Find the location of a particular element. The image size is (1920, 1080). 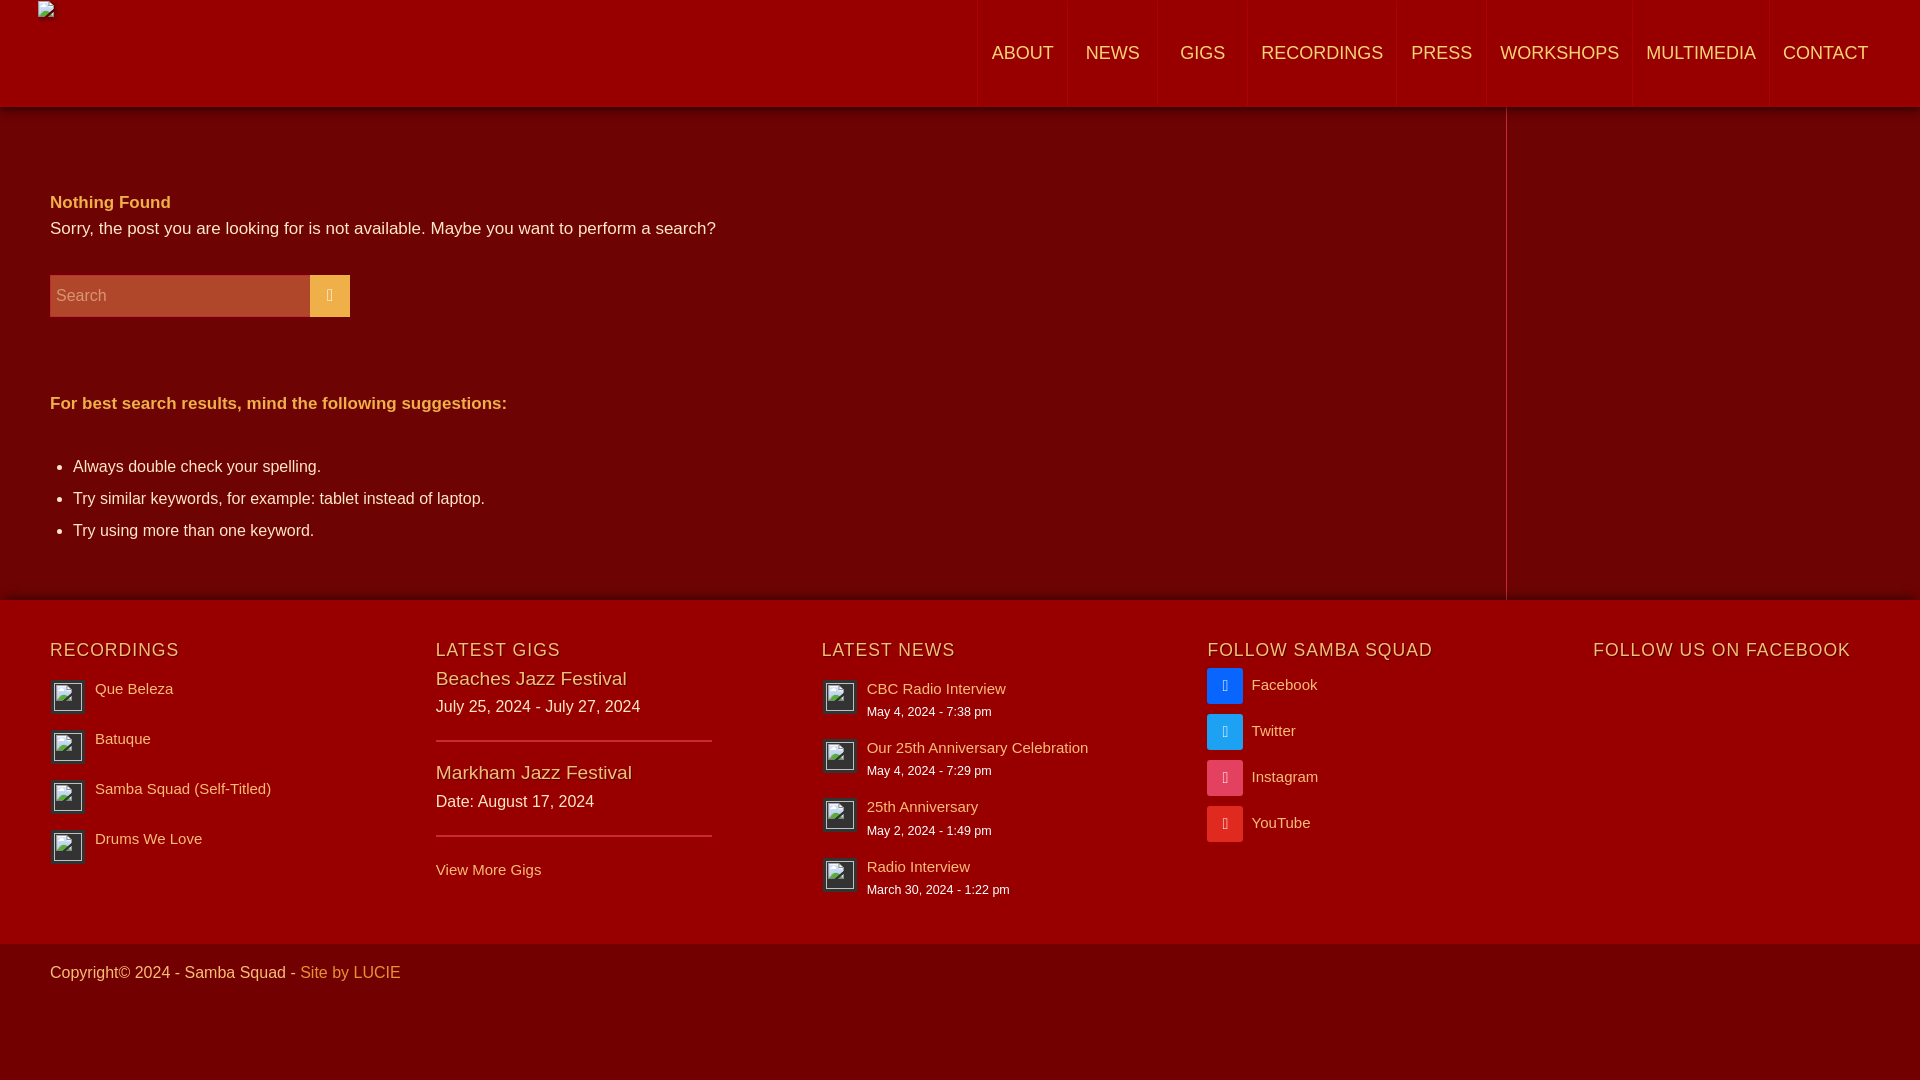

Read: Our 25th Anniversary Celebration is located at coordinates (978, 747).